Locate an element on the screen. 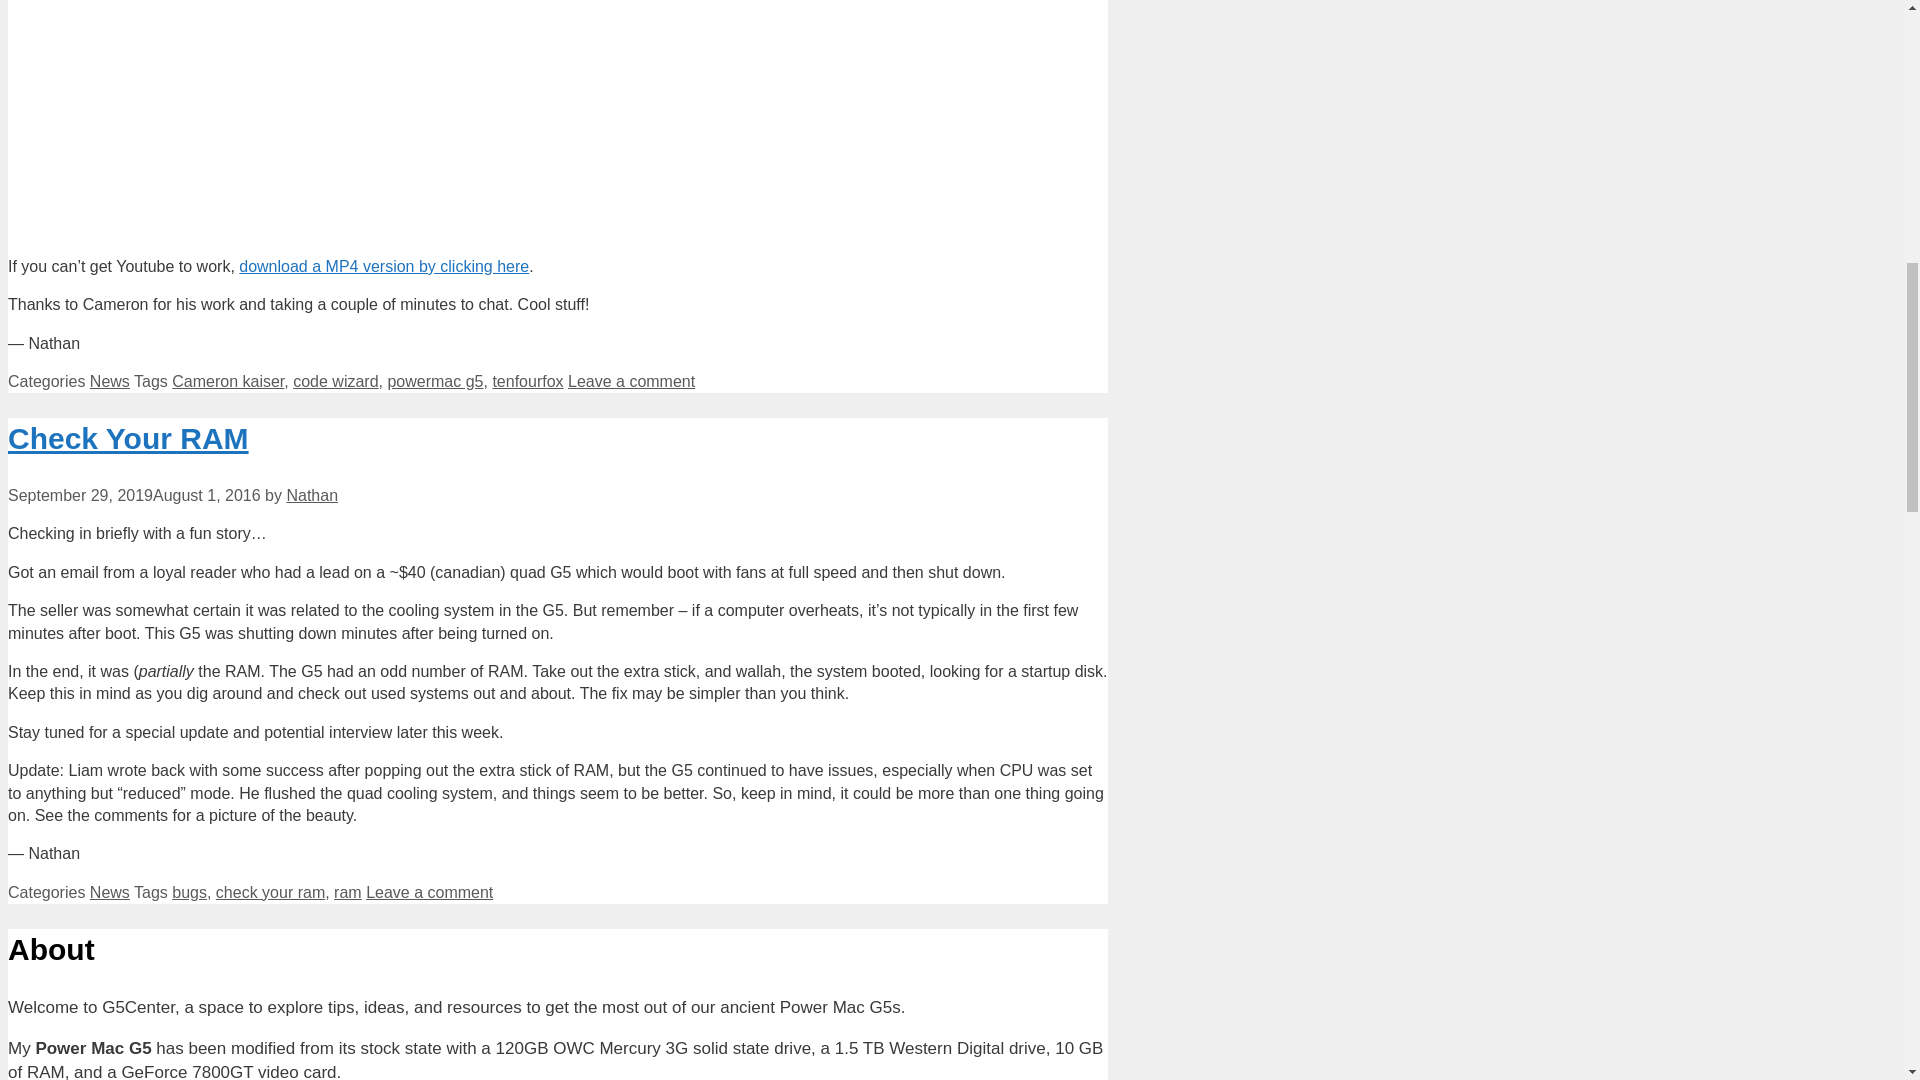 The image size is (1920, 1080). Check Your RAM is located at coordinates (128, 438).